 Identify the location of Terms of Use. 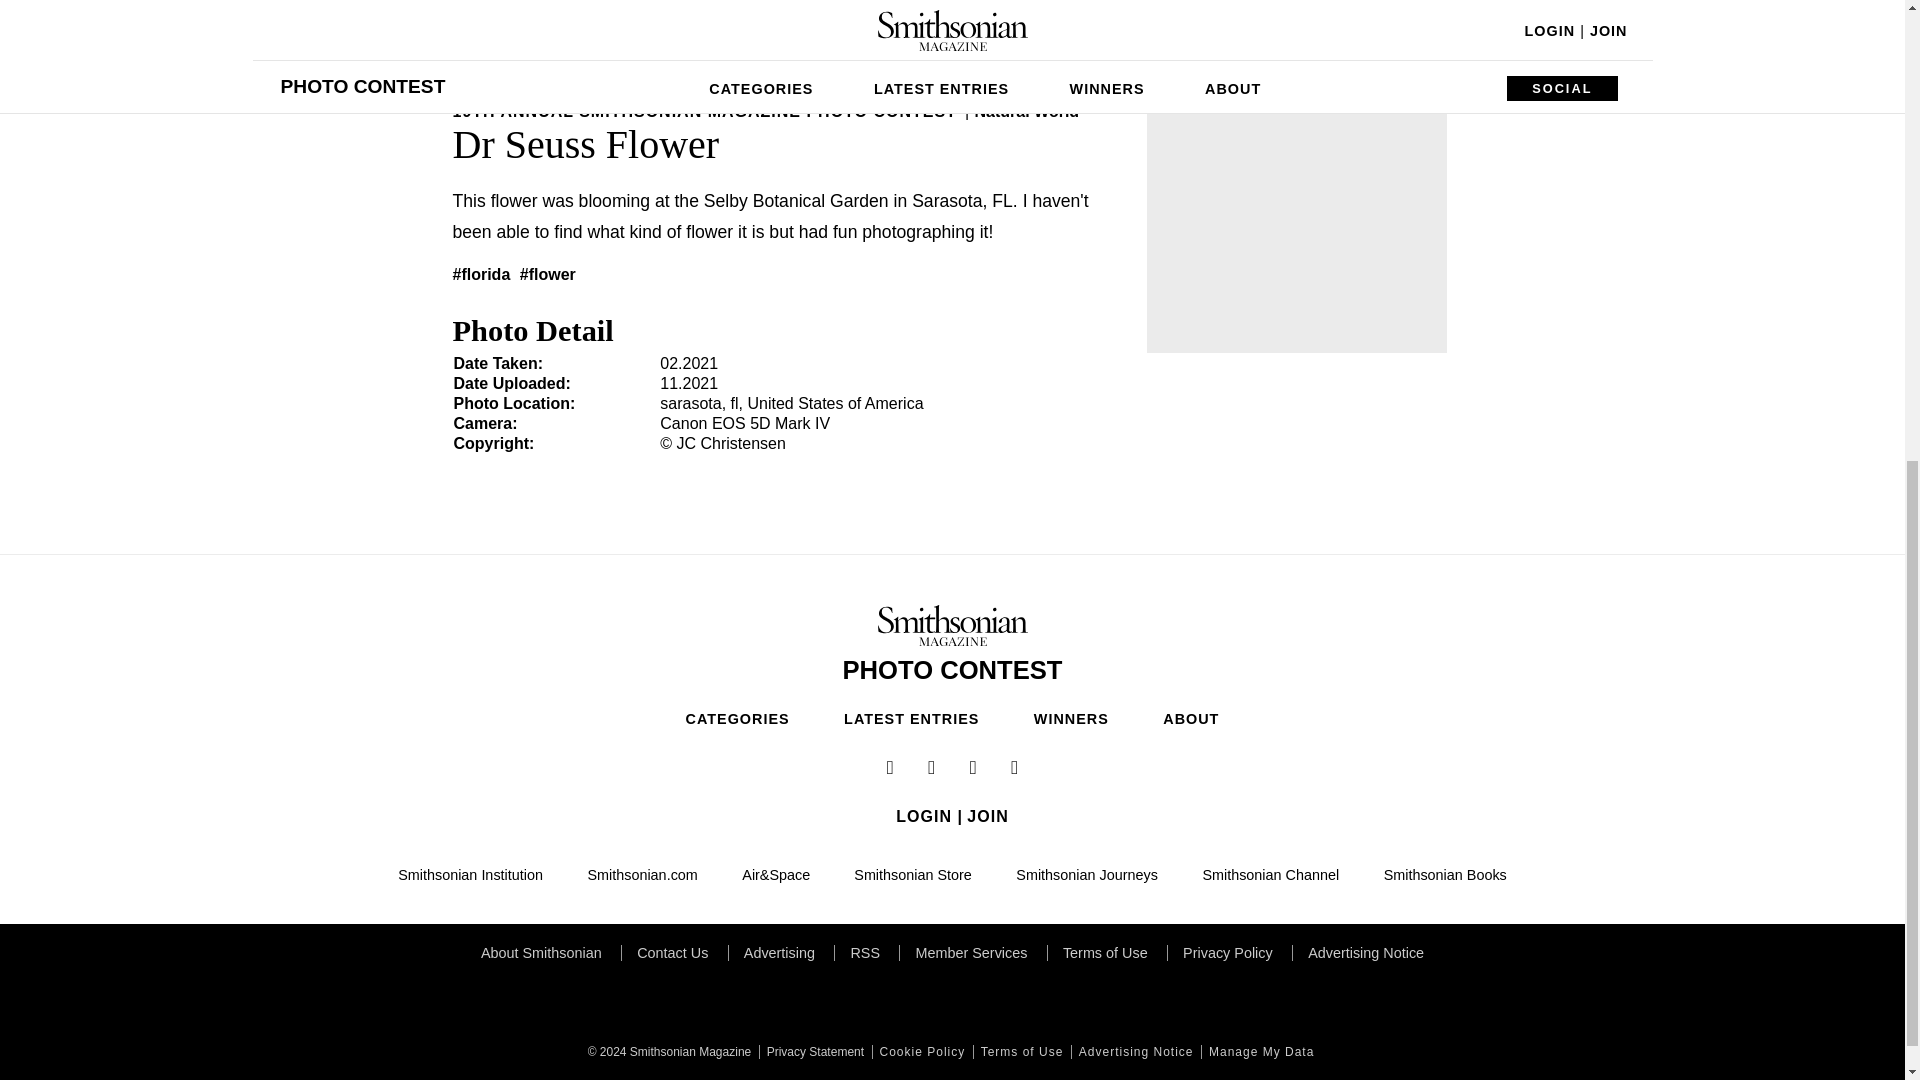
(1020, 1052).